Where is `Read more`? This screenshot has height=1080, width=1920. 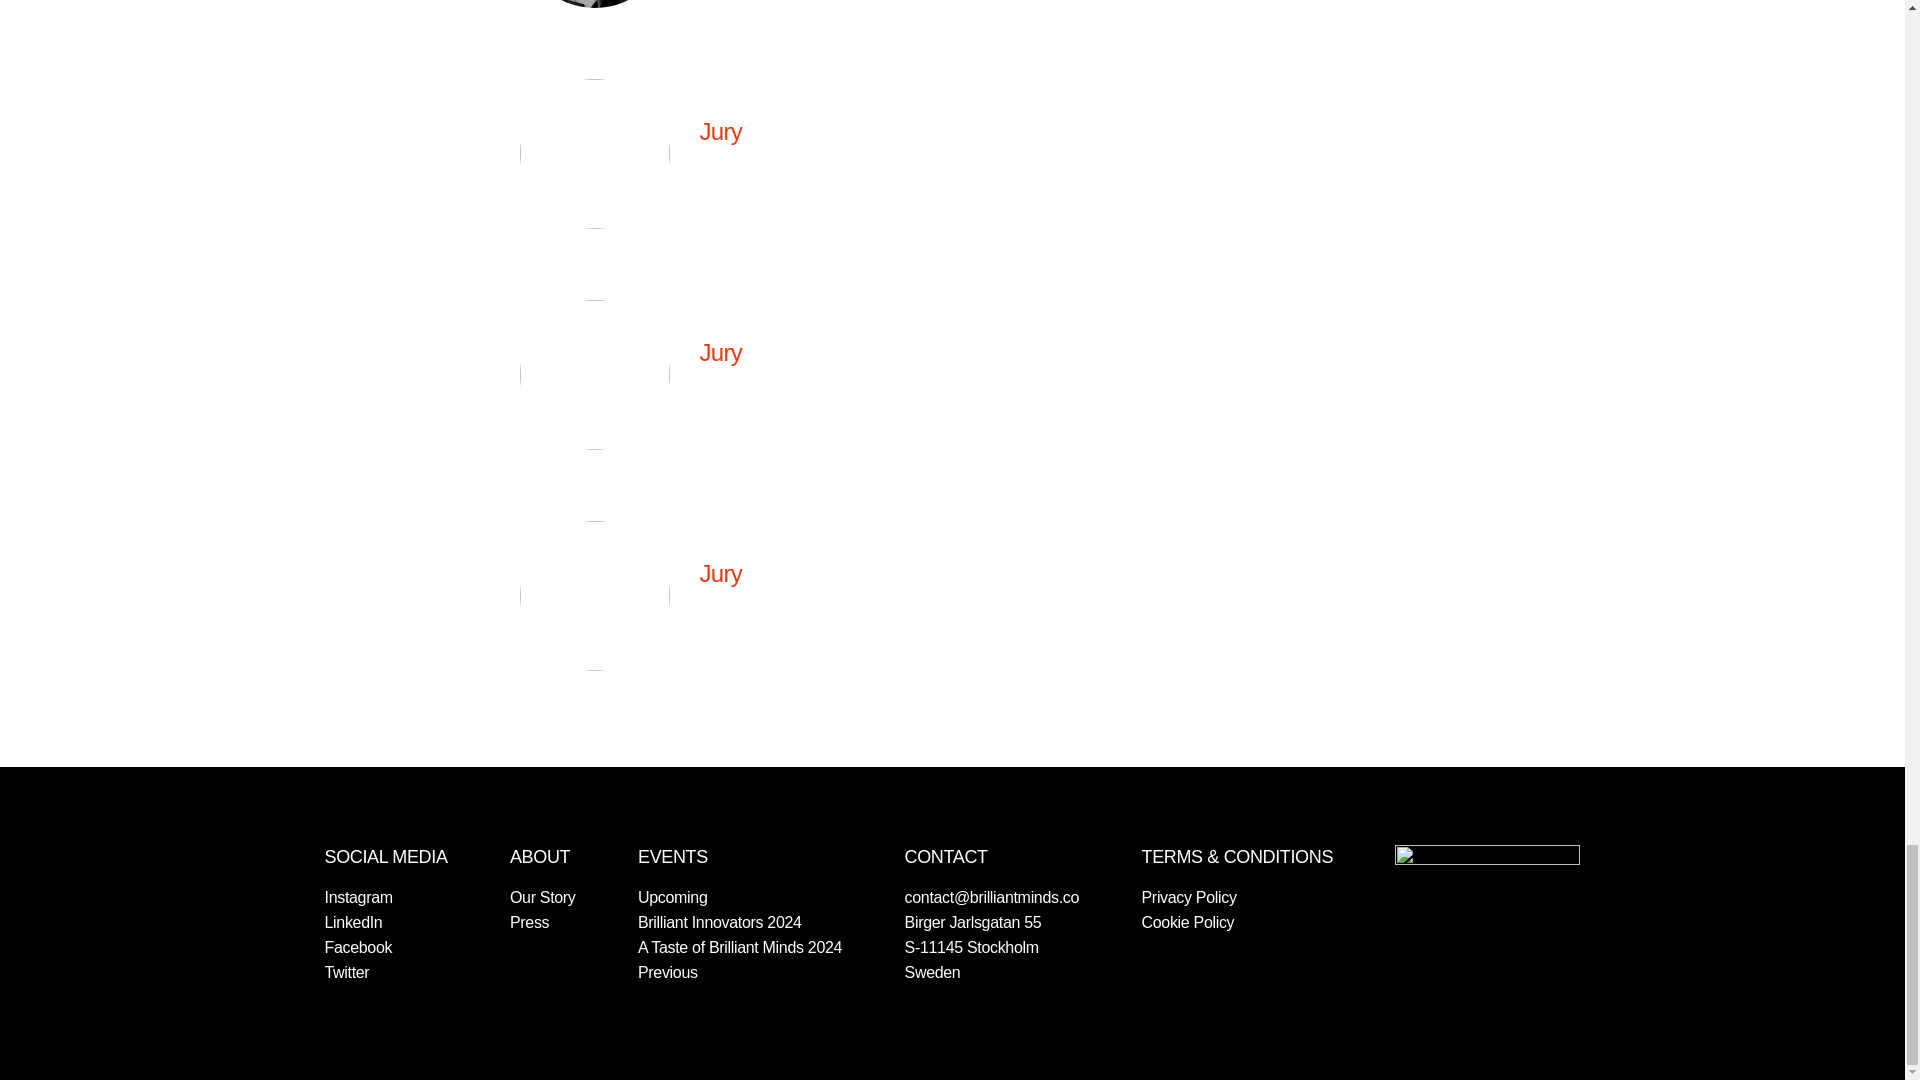 Read more is located at coordinates (757, 400).